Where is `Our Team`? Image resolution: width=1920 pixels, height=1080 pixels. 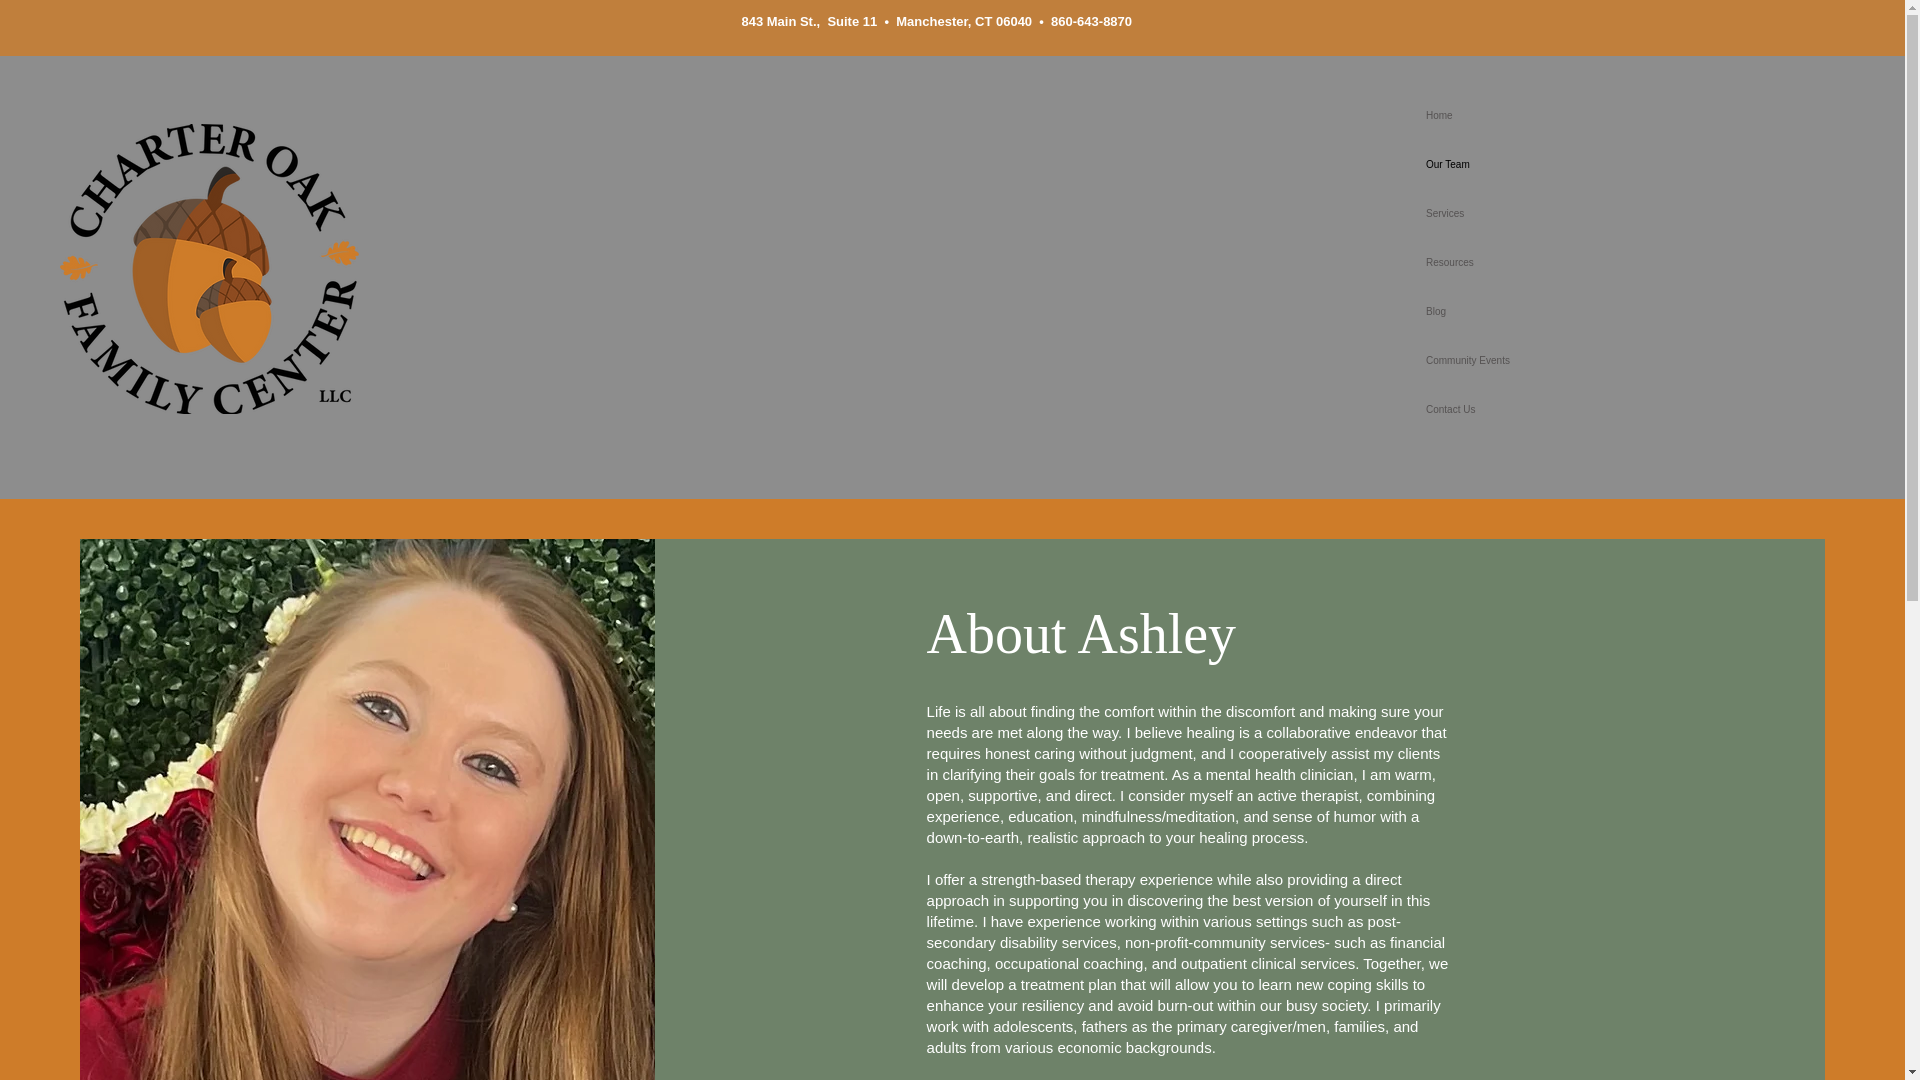
Our Team is located at coordinates (1526, 164).